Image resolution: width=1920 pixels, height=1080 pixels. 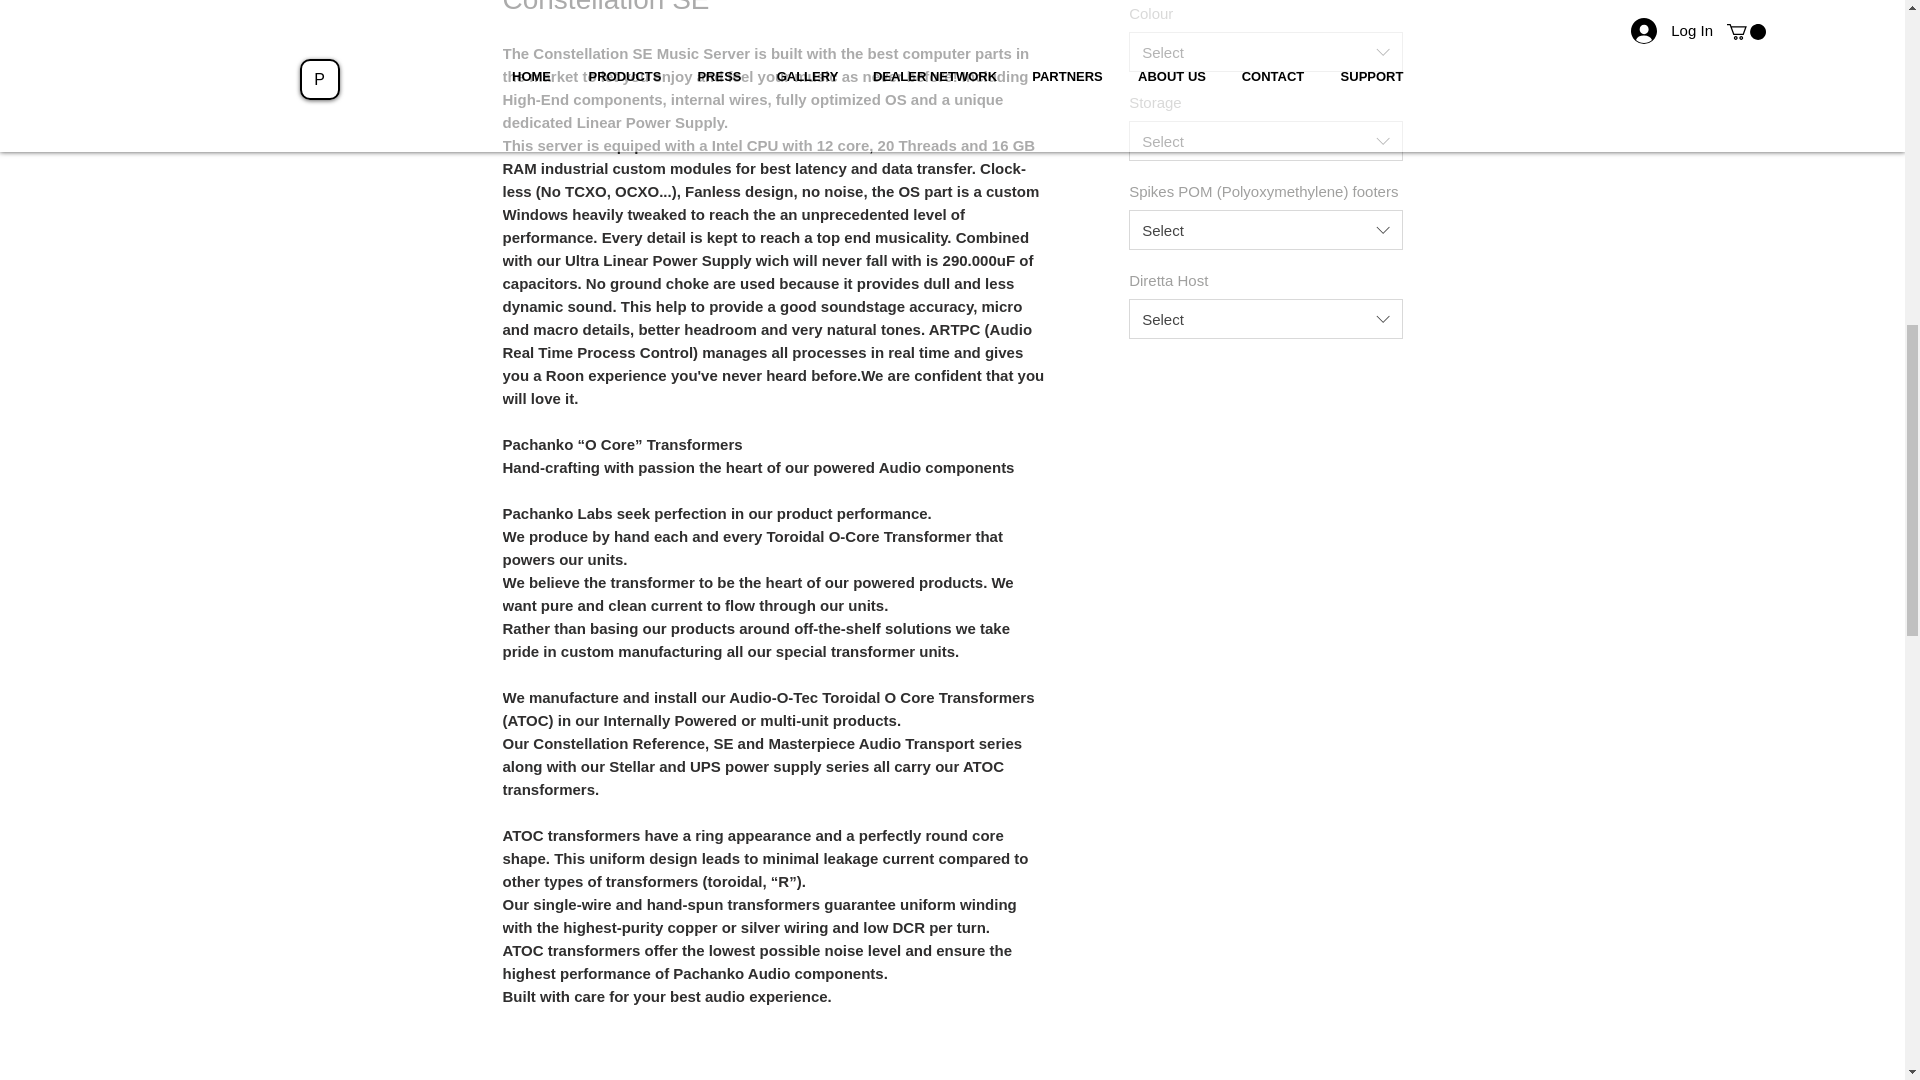 What do you see at coordinates (1264, 52) in the screenshot?
I see `Select` at bounding box center [1264, 52].